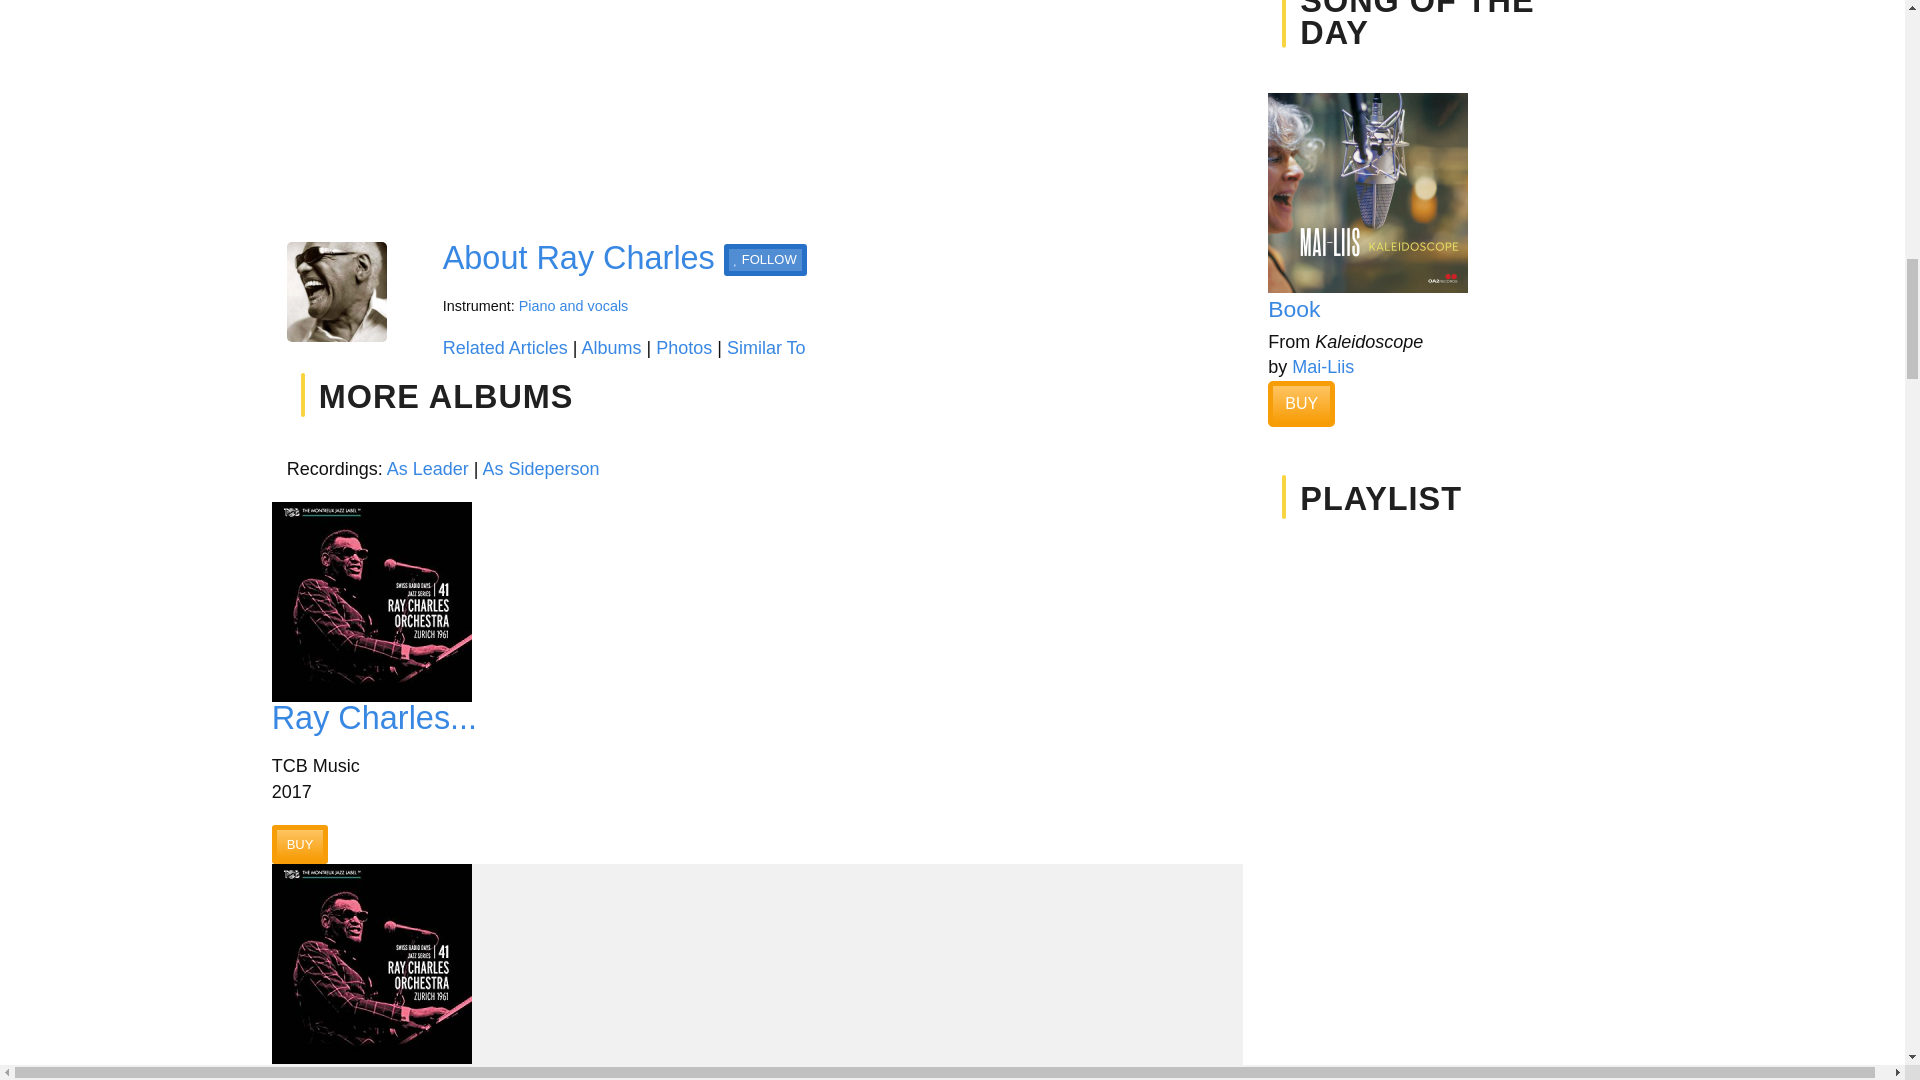  Describe the element at coordinates (578, 258) in the screenshot. I see `About Ray Charles` at that location.